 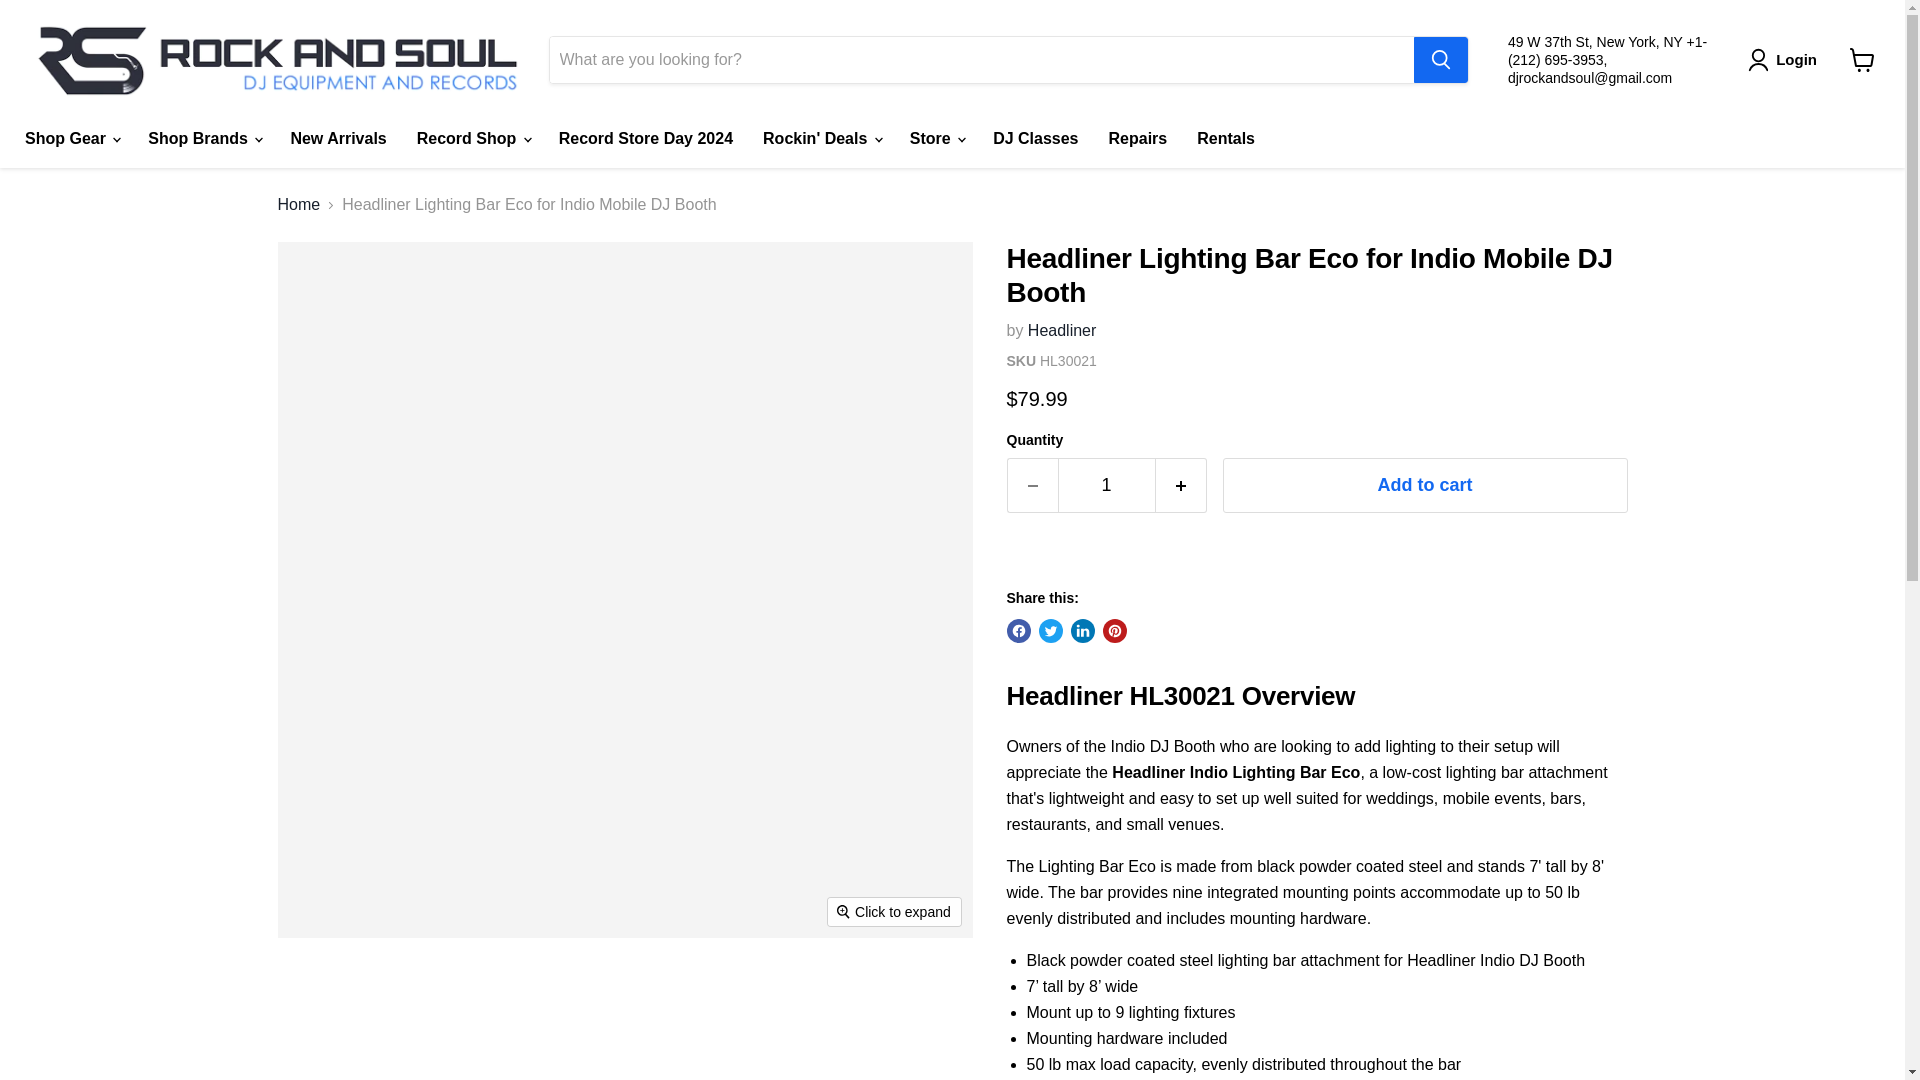 What do you see at coordinates (1106, 485) in the screenshot?
I see `1` at bounding box center [1106, 485].